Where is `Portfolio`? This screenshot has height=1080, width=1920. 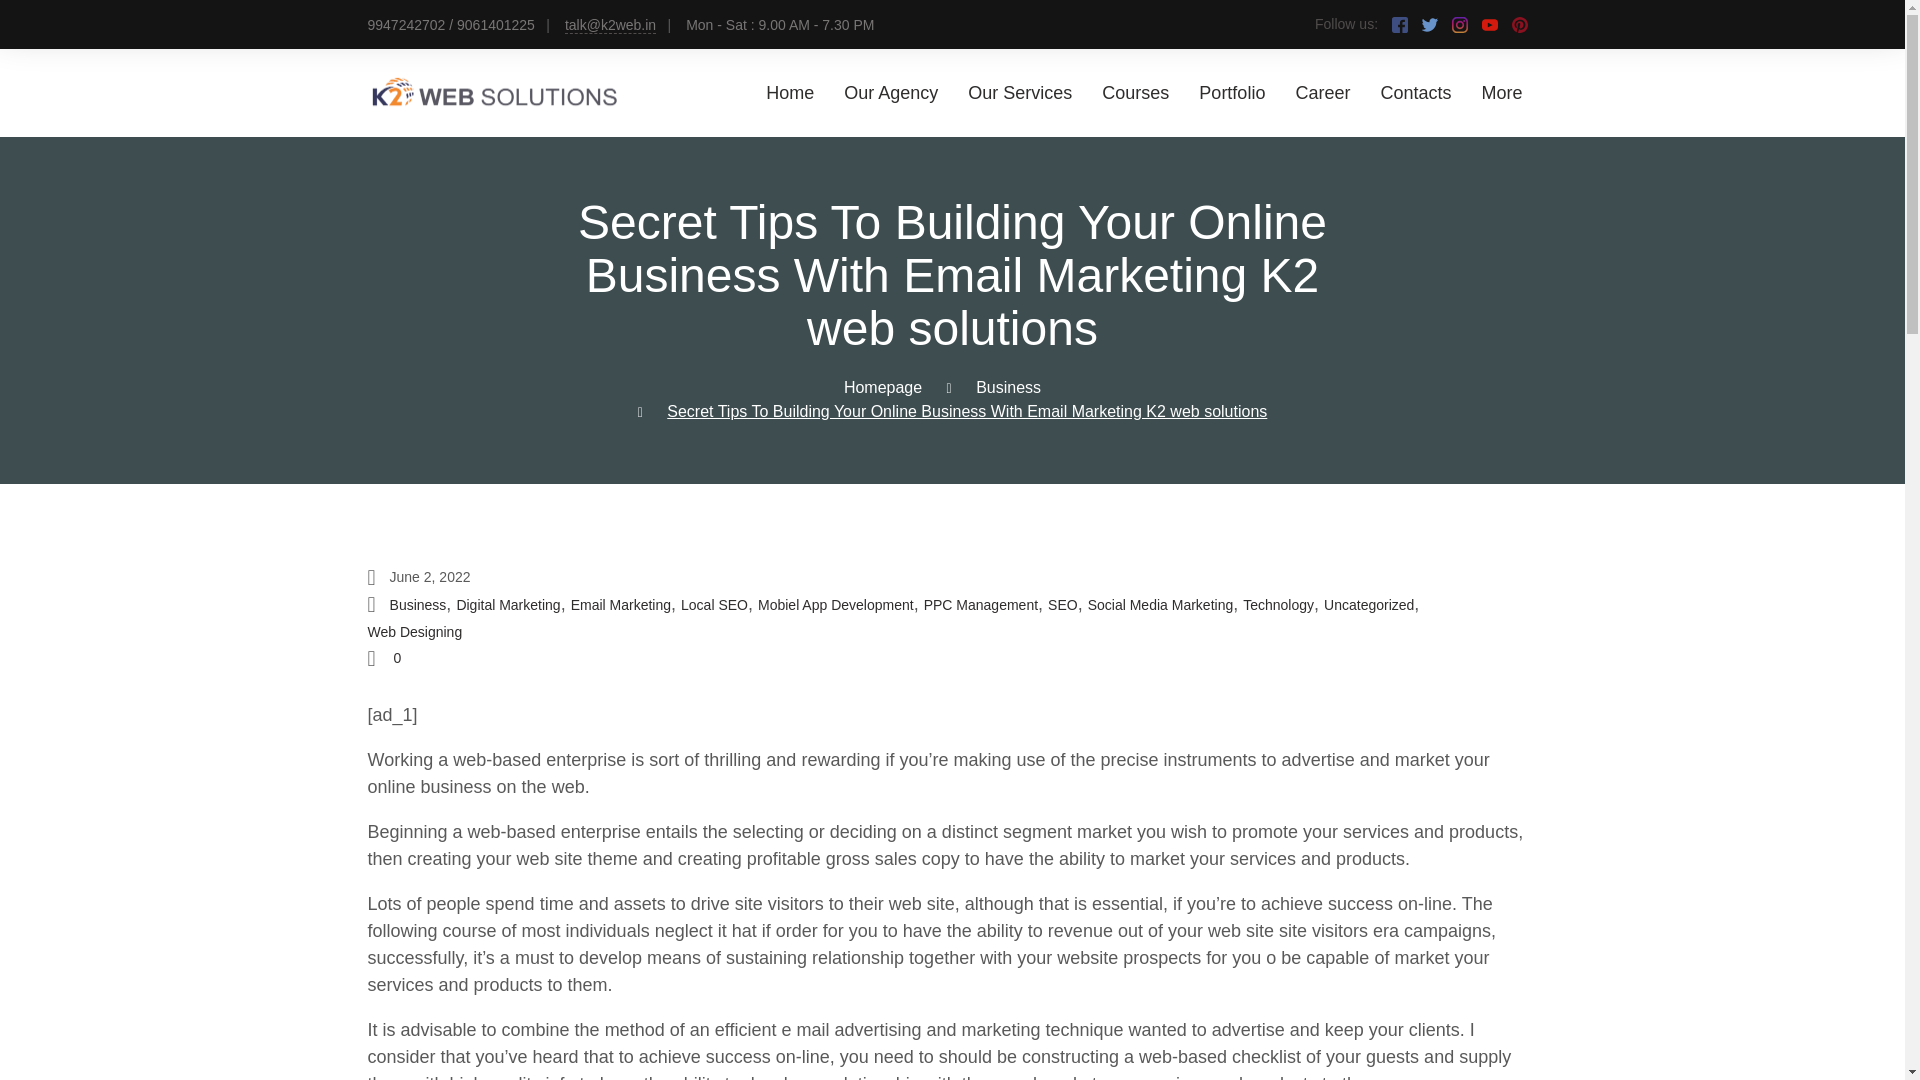 Portfolio is located at coordinates (1232, 92).